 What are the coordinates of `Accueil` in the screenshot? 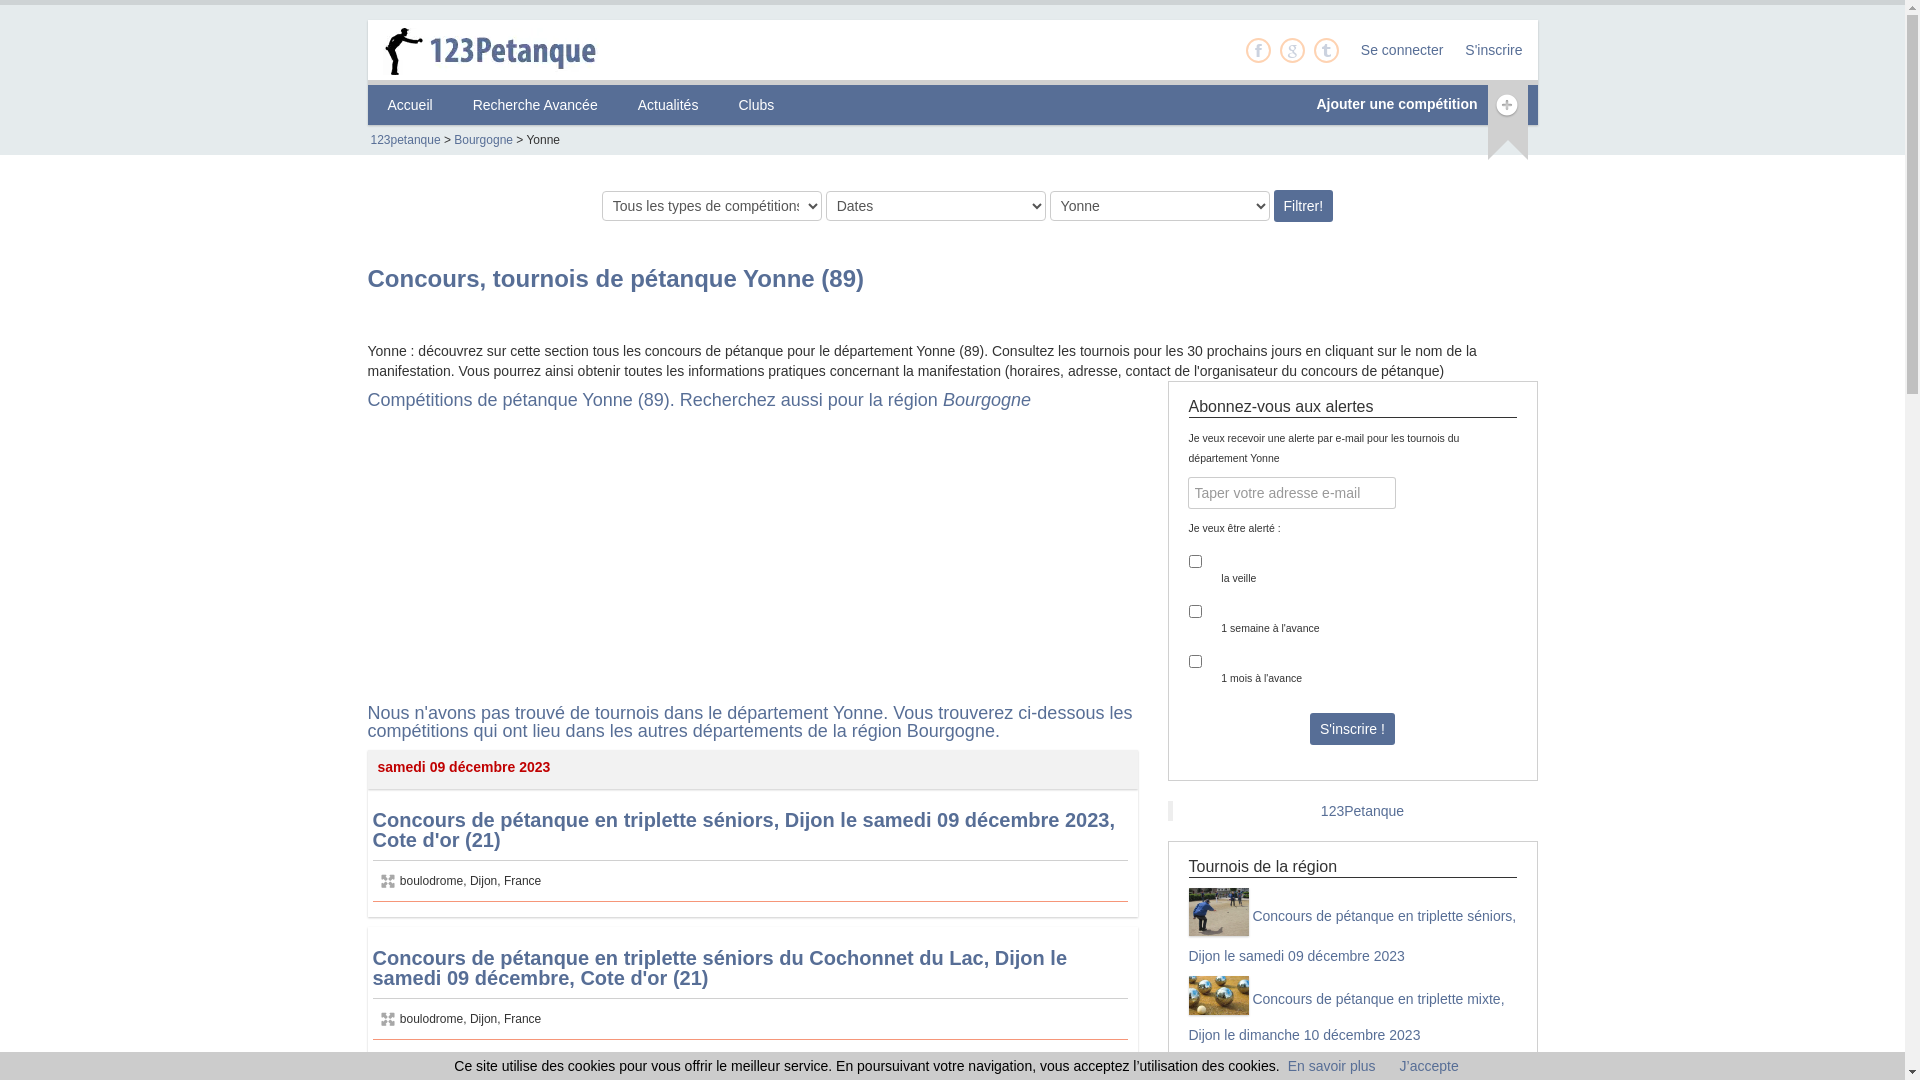 It's located at (410, 105).